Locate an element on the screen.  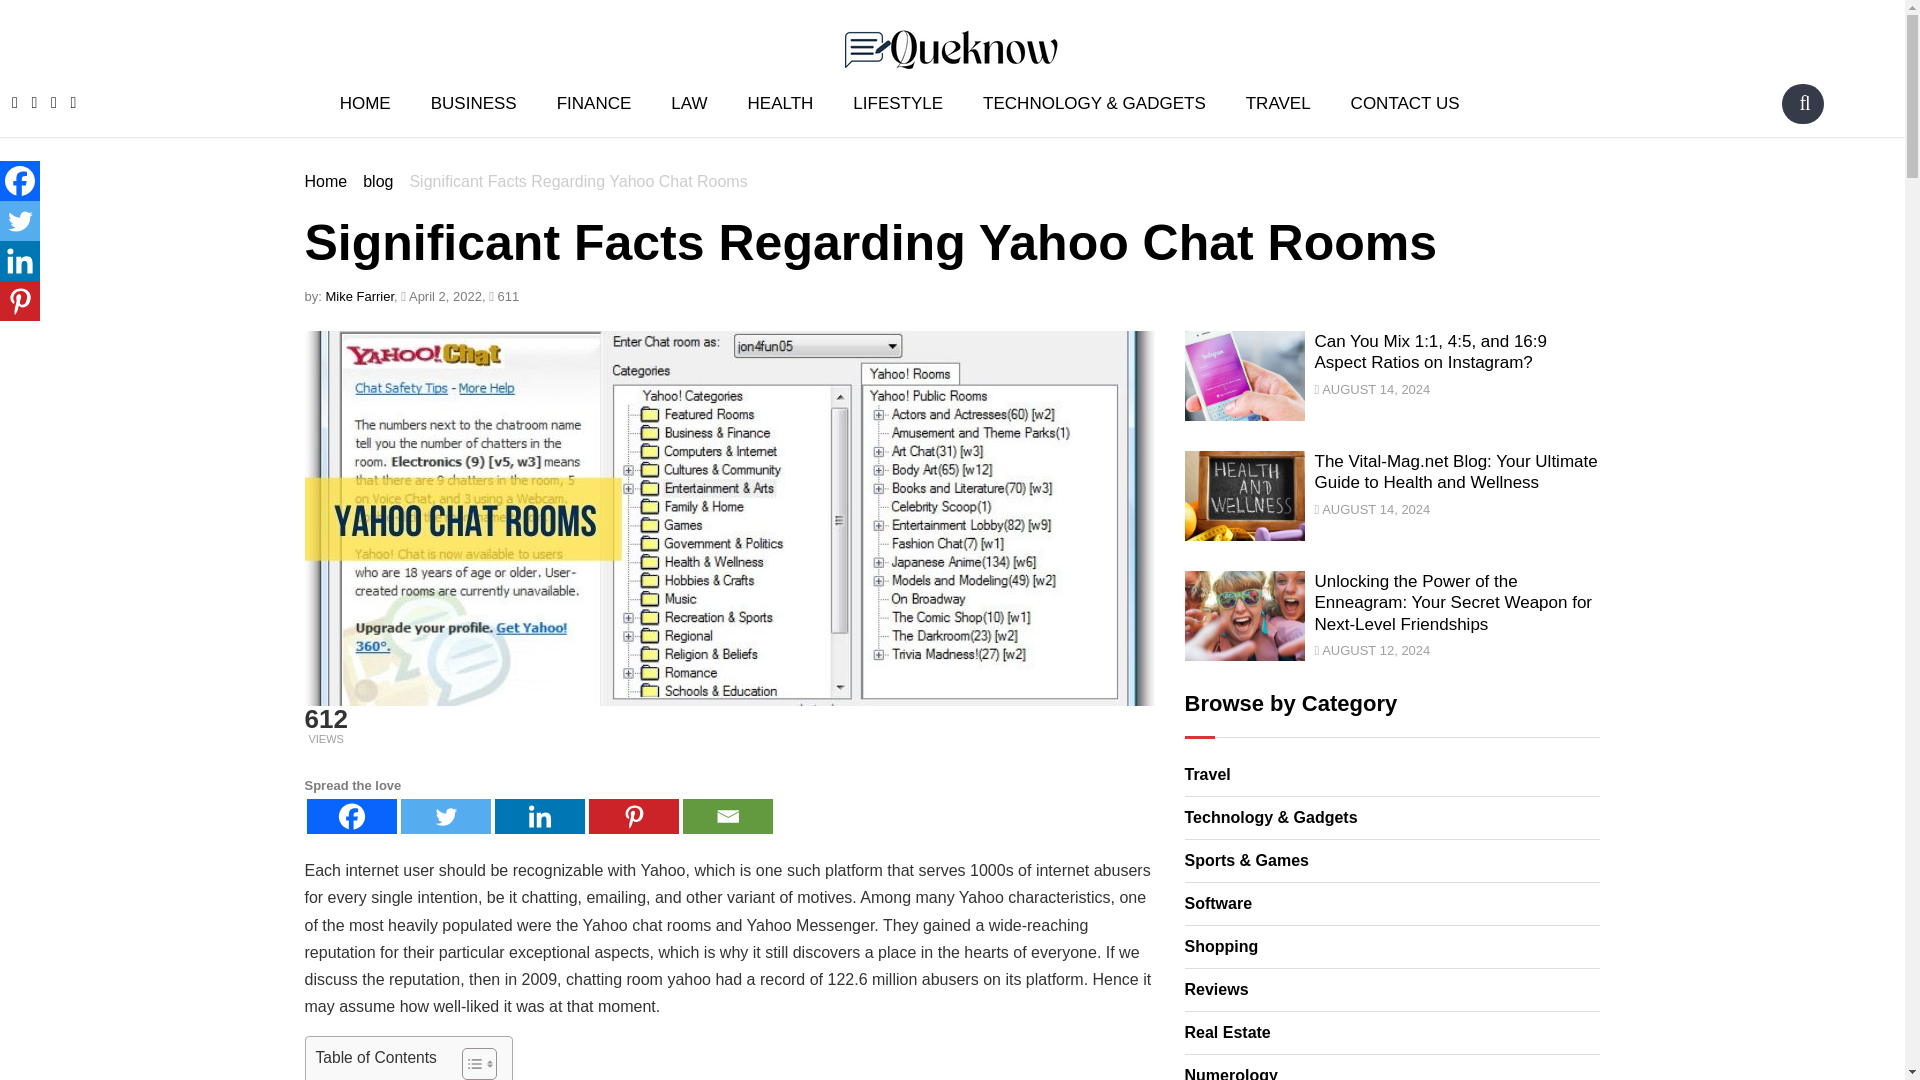
Twitter is located at coordinates (444, 816).